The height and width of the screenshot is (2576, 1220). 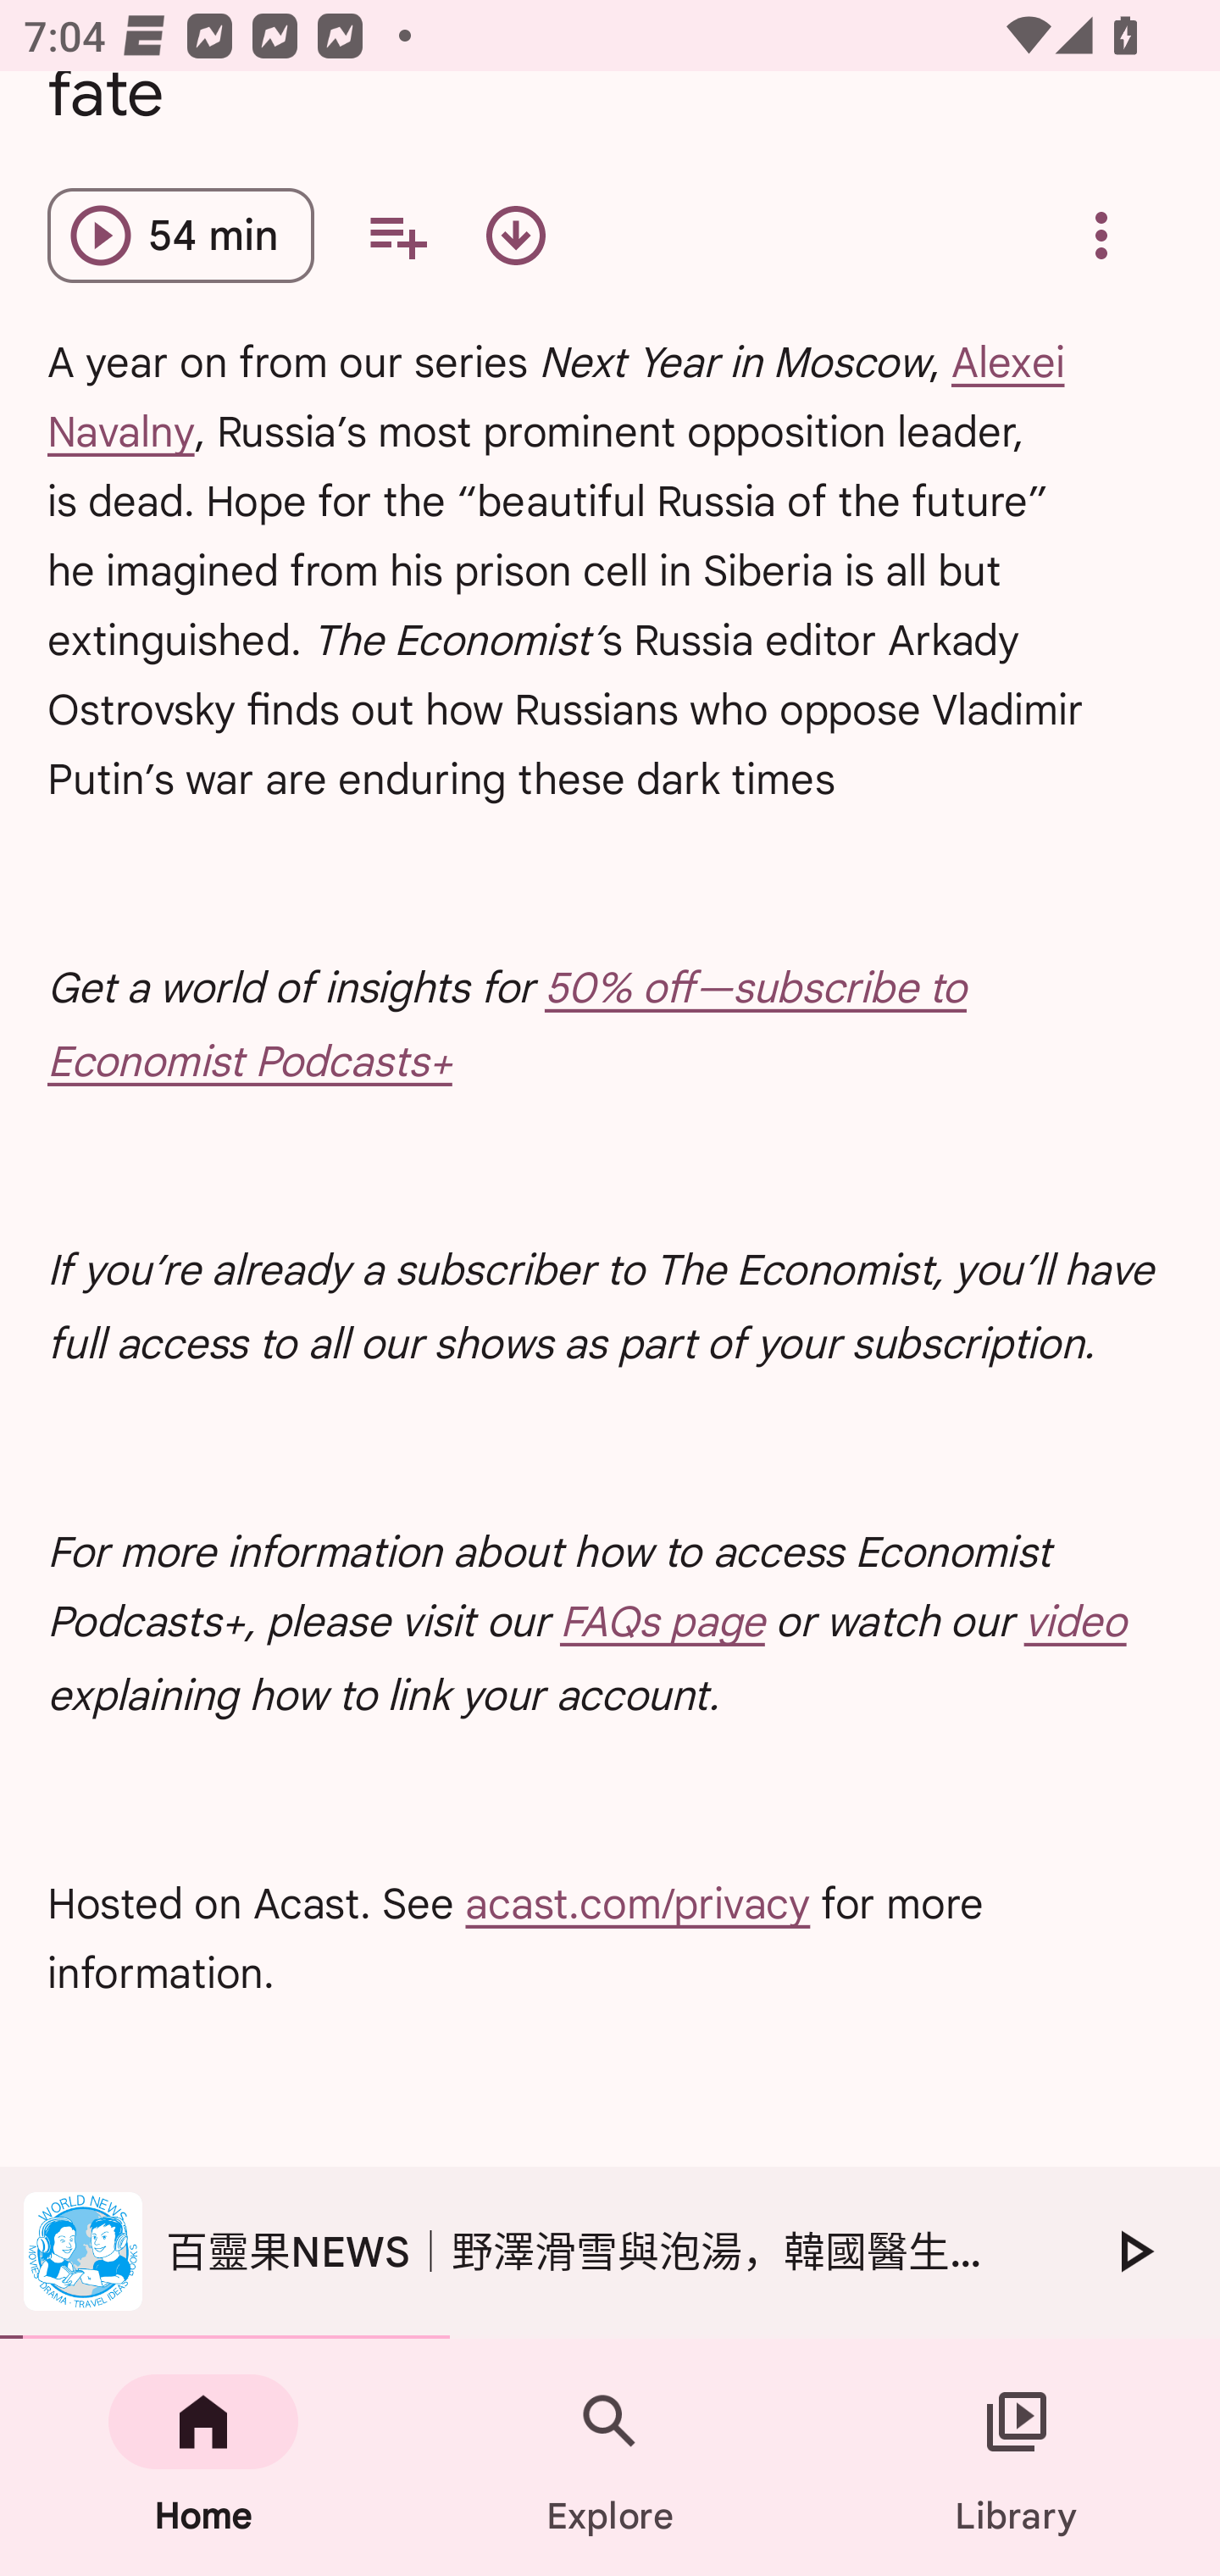 What do you see at coordinates (515, 236) in the screenshot?
I see `Download episode` at bounding box center [515, 236].